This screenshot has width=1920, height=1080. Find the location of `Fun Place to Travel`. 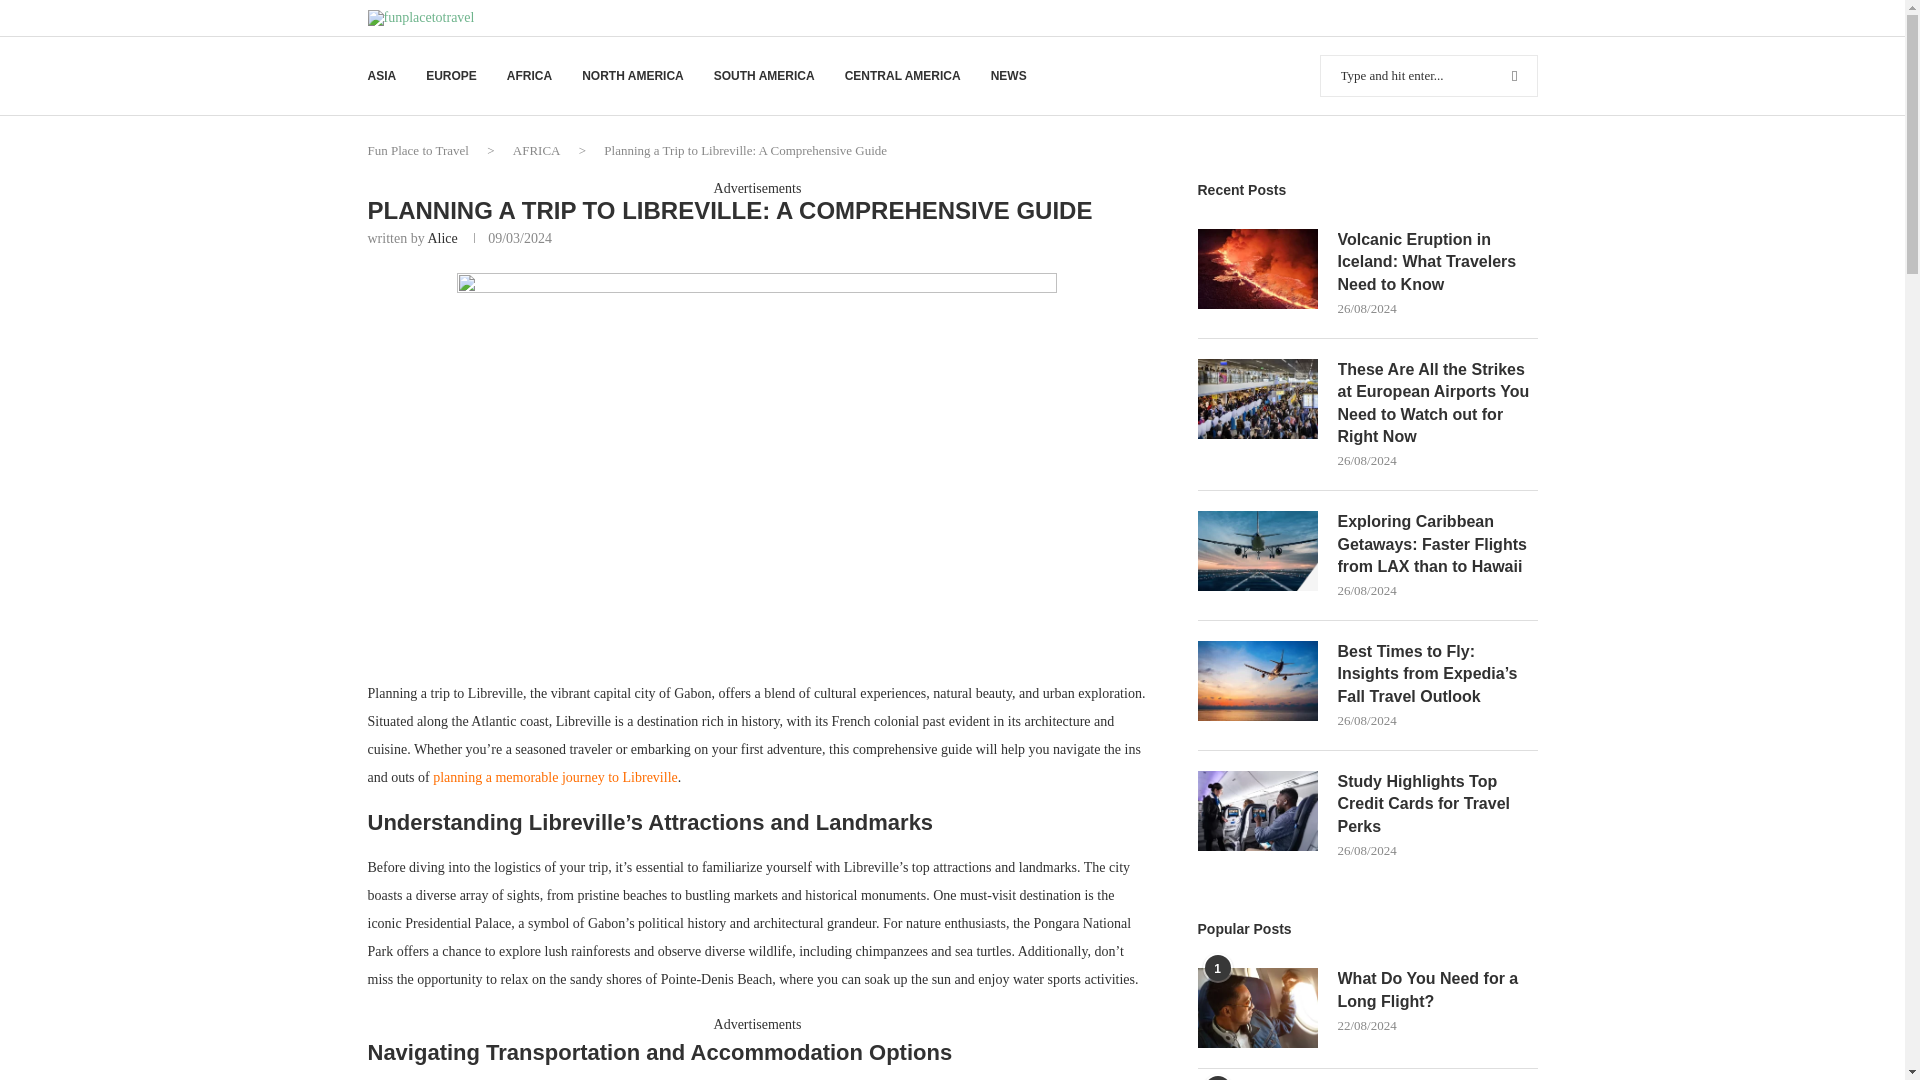

Fun Place to Travel is located at coordinates (418, 150).